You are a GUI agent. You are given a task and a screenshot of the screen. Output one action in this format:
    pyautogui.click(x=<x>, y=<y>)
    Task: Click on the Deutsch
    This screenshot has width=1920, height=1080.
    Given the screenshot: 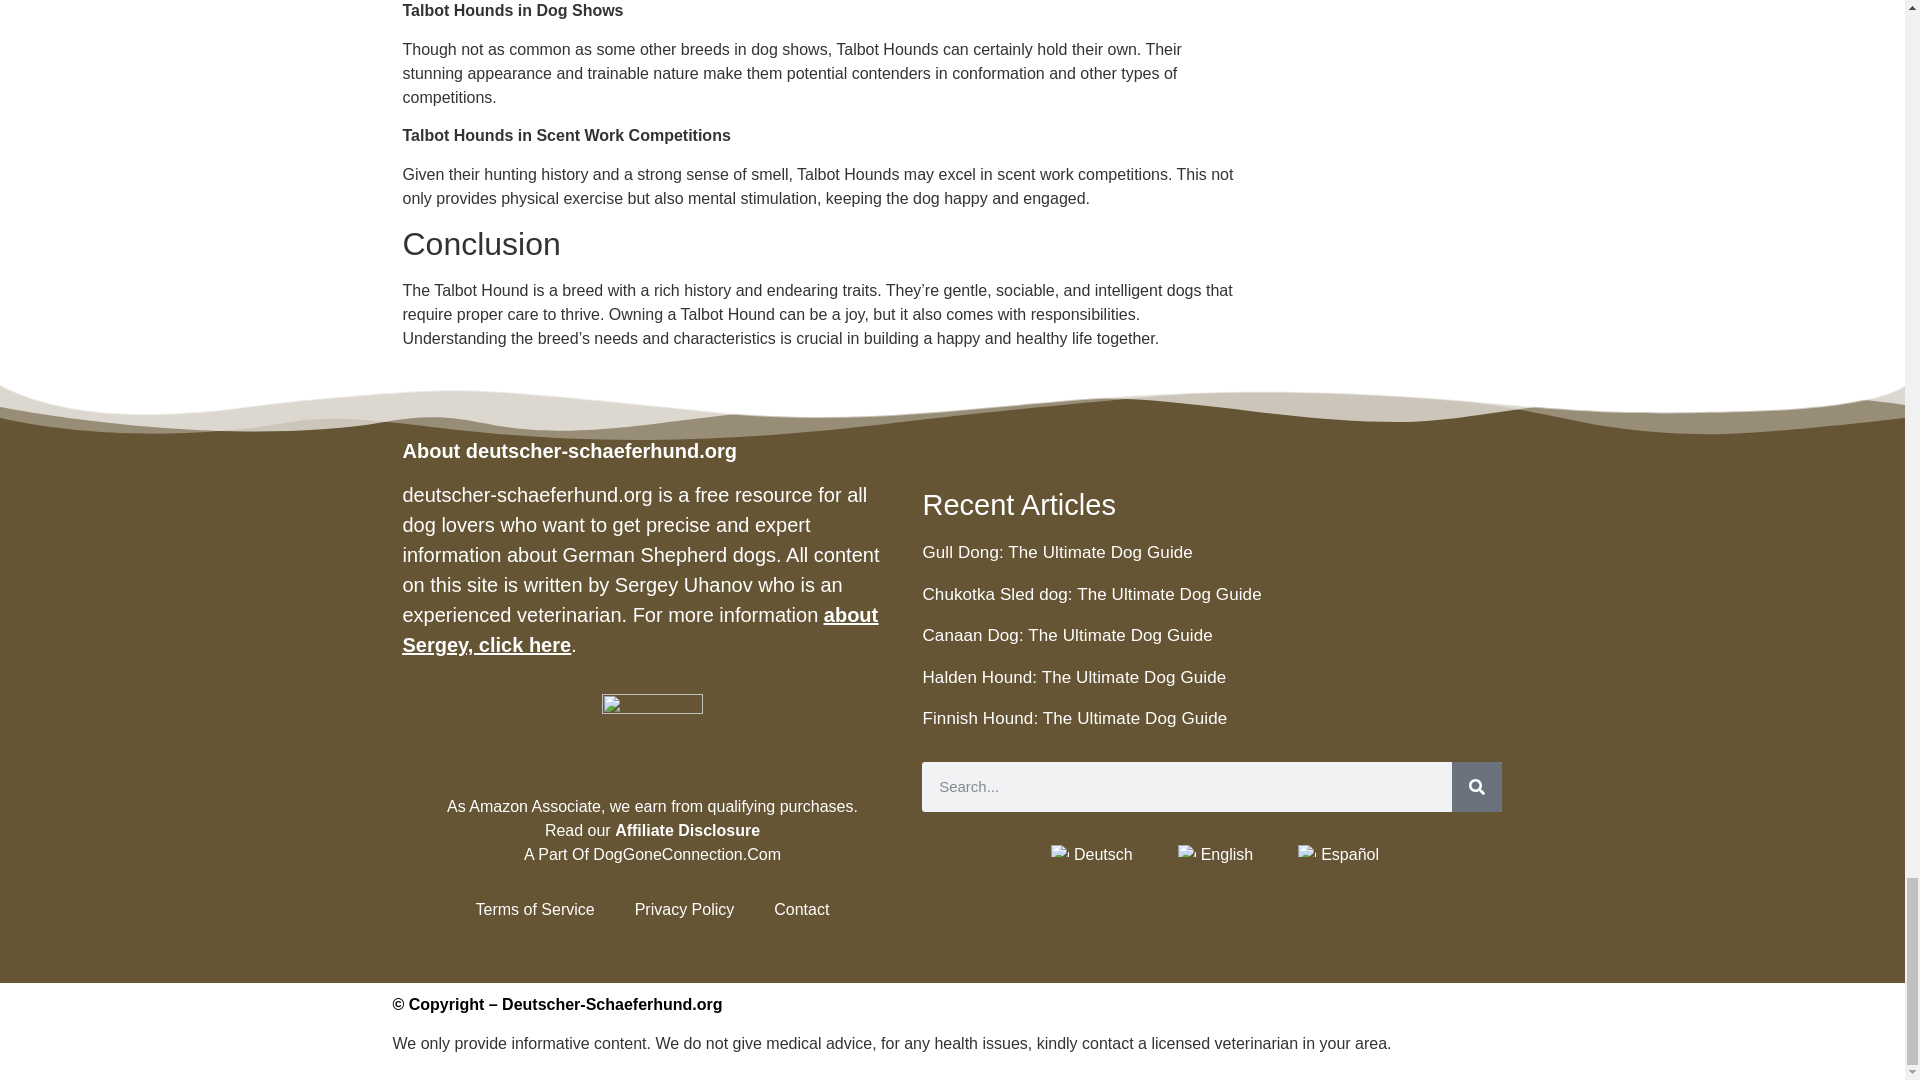 What is the action you would take?
    pyautogui.click(x=1060, y=850)
    